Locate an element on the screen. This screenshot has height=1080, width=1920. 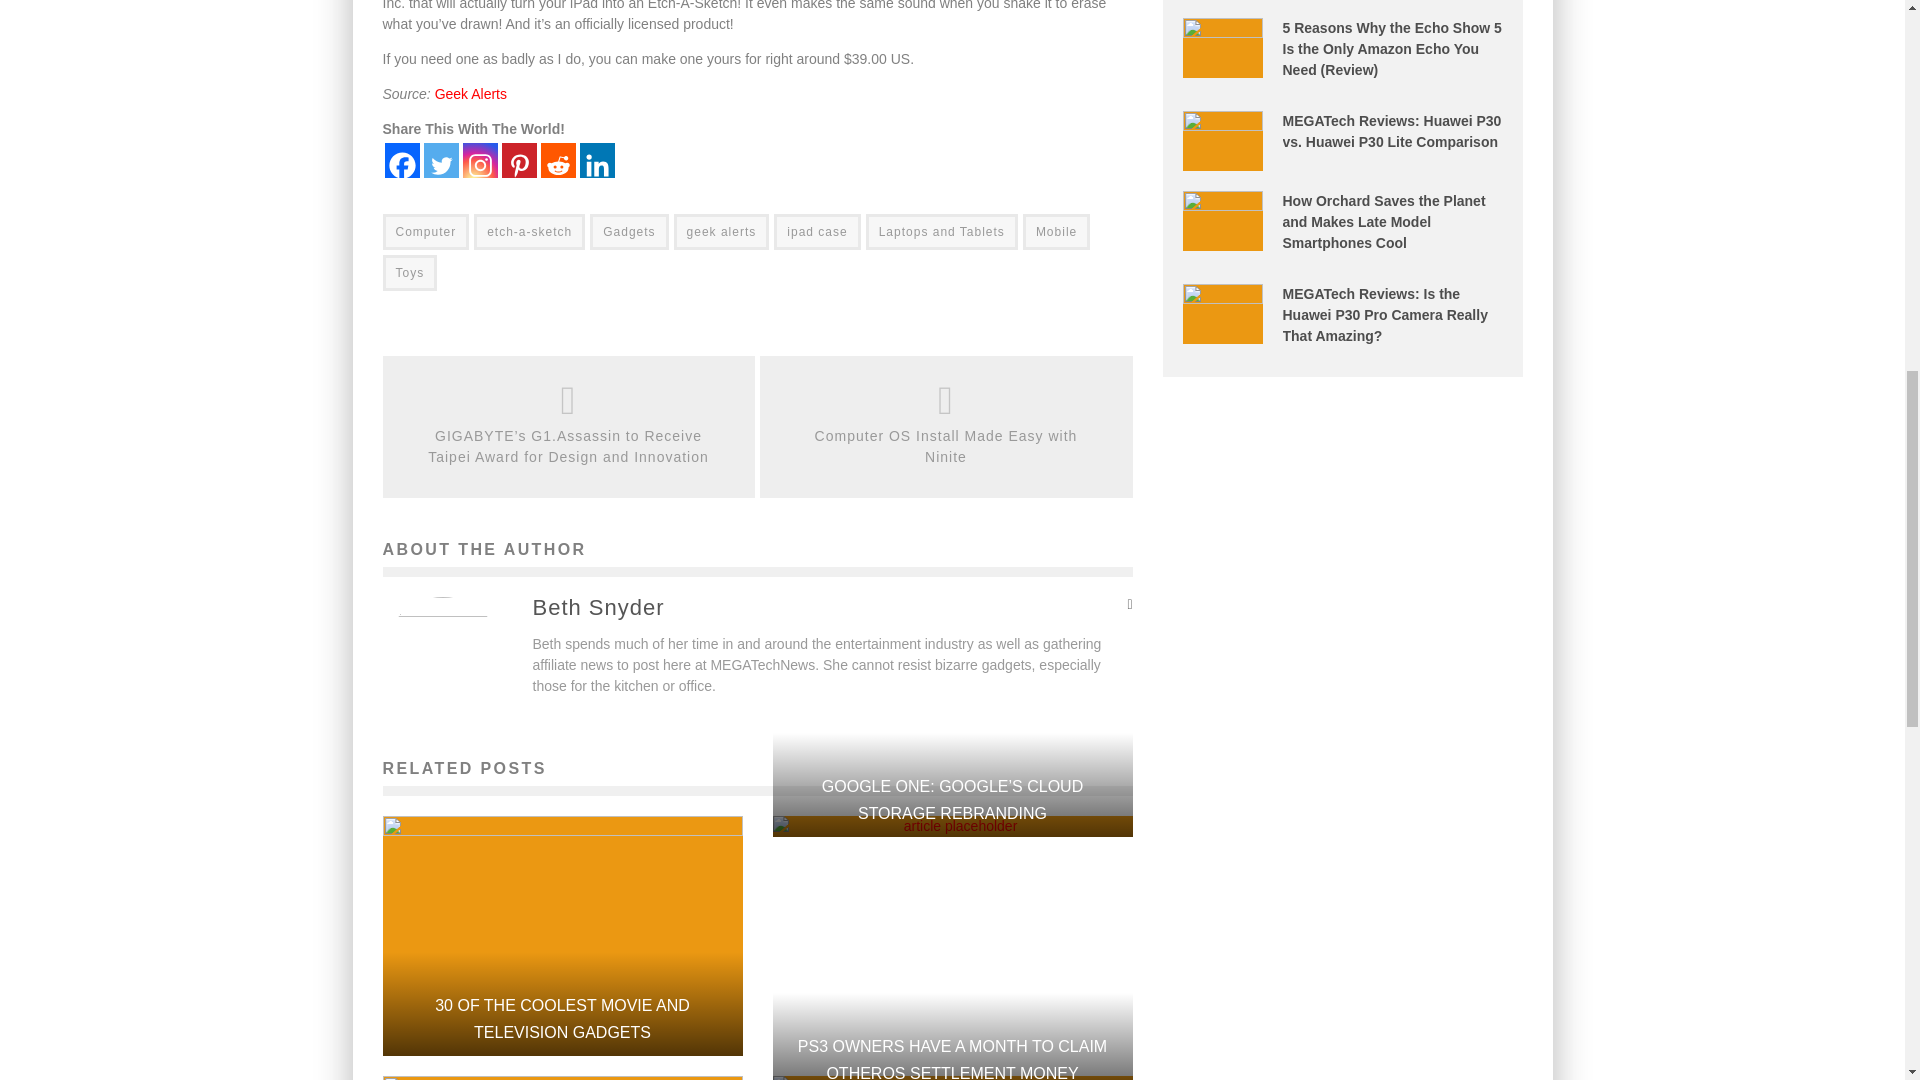
Linkedin is located at coordinates (596, 160).